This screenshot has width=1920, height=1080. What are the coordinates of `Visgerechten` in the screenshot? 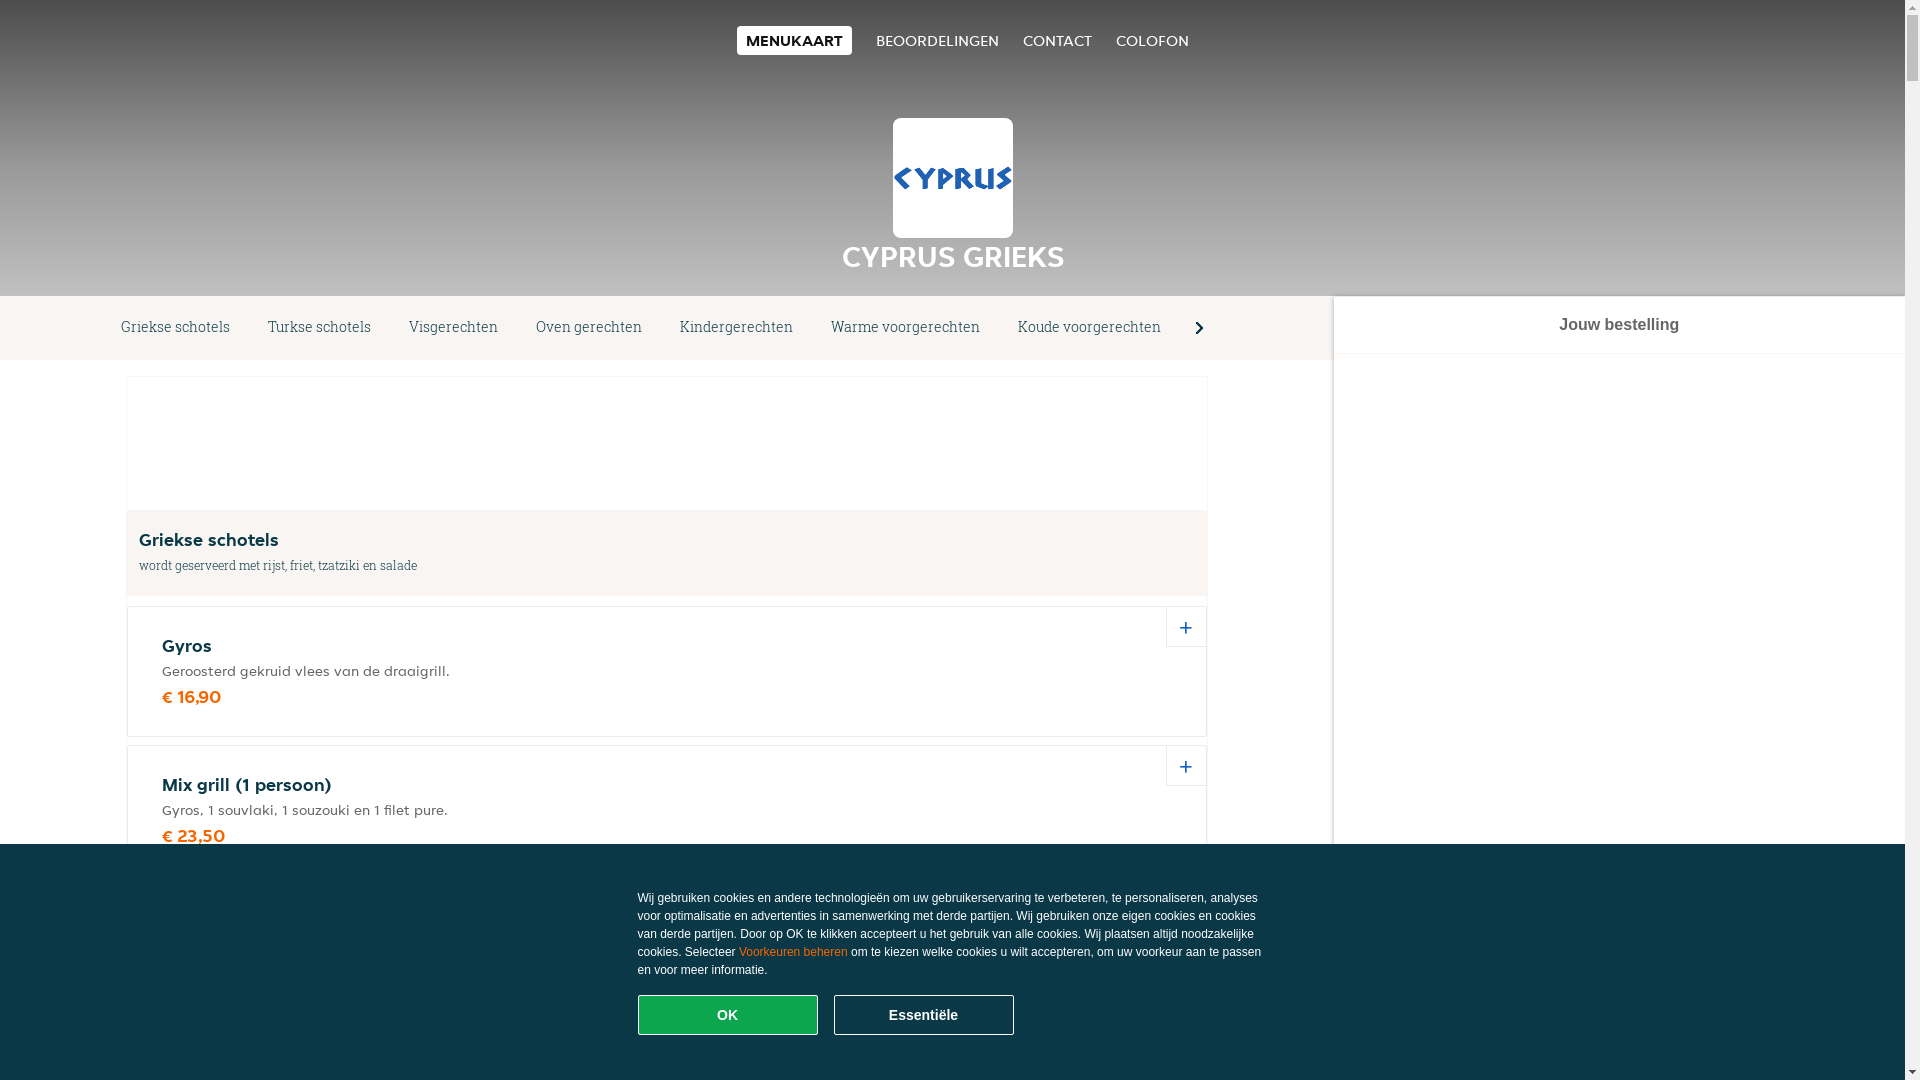 It's located at (454, 328).